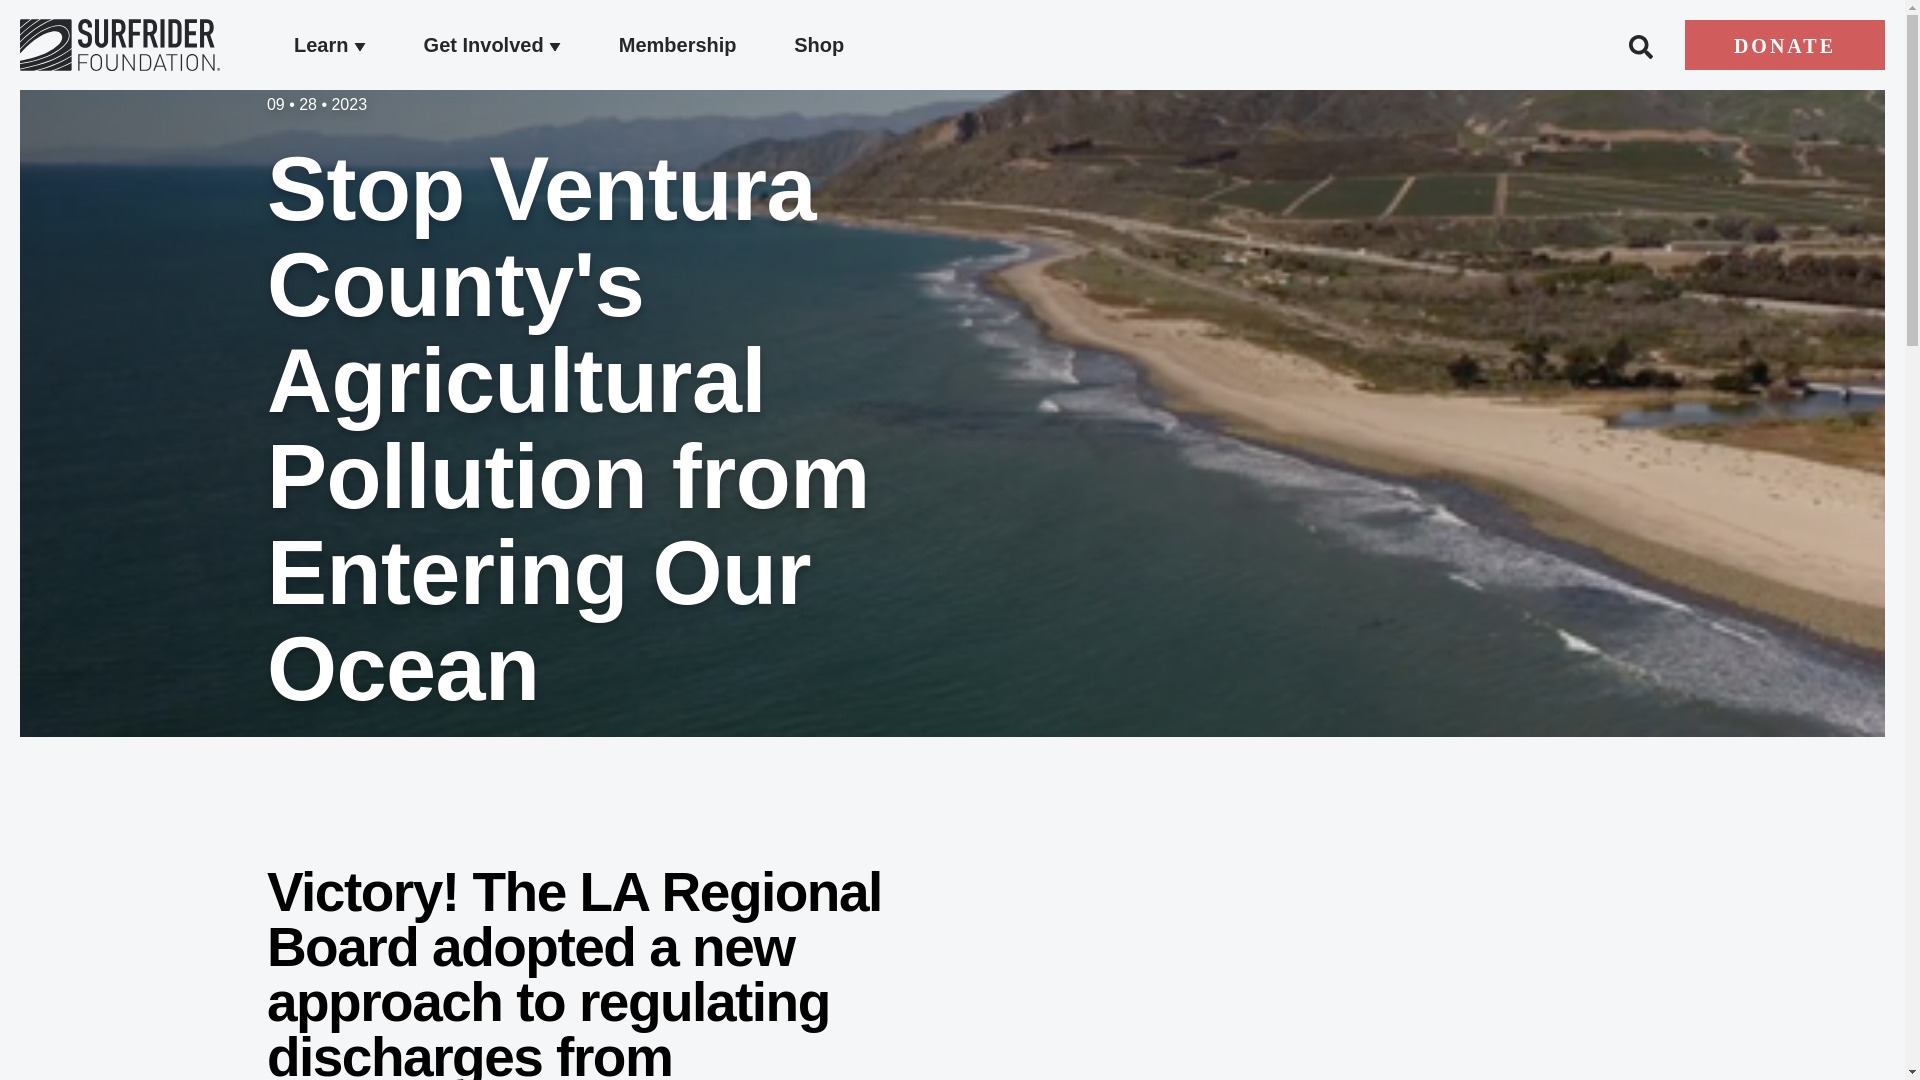  What do you see at coordinates (678, 45) in the screenshot?
I see `Membership` at bounding box center [678, 45].